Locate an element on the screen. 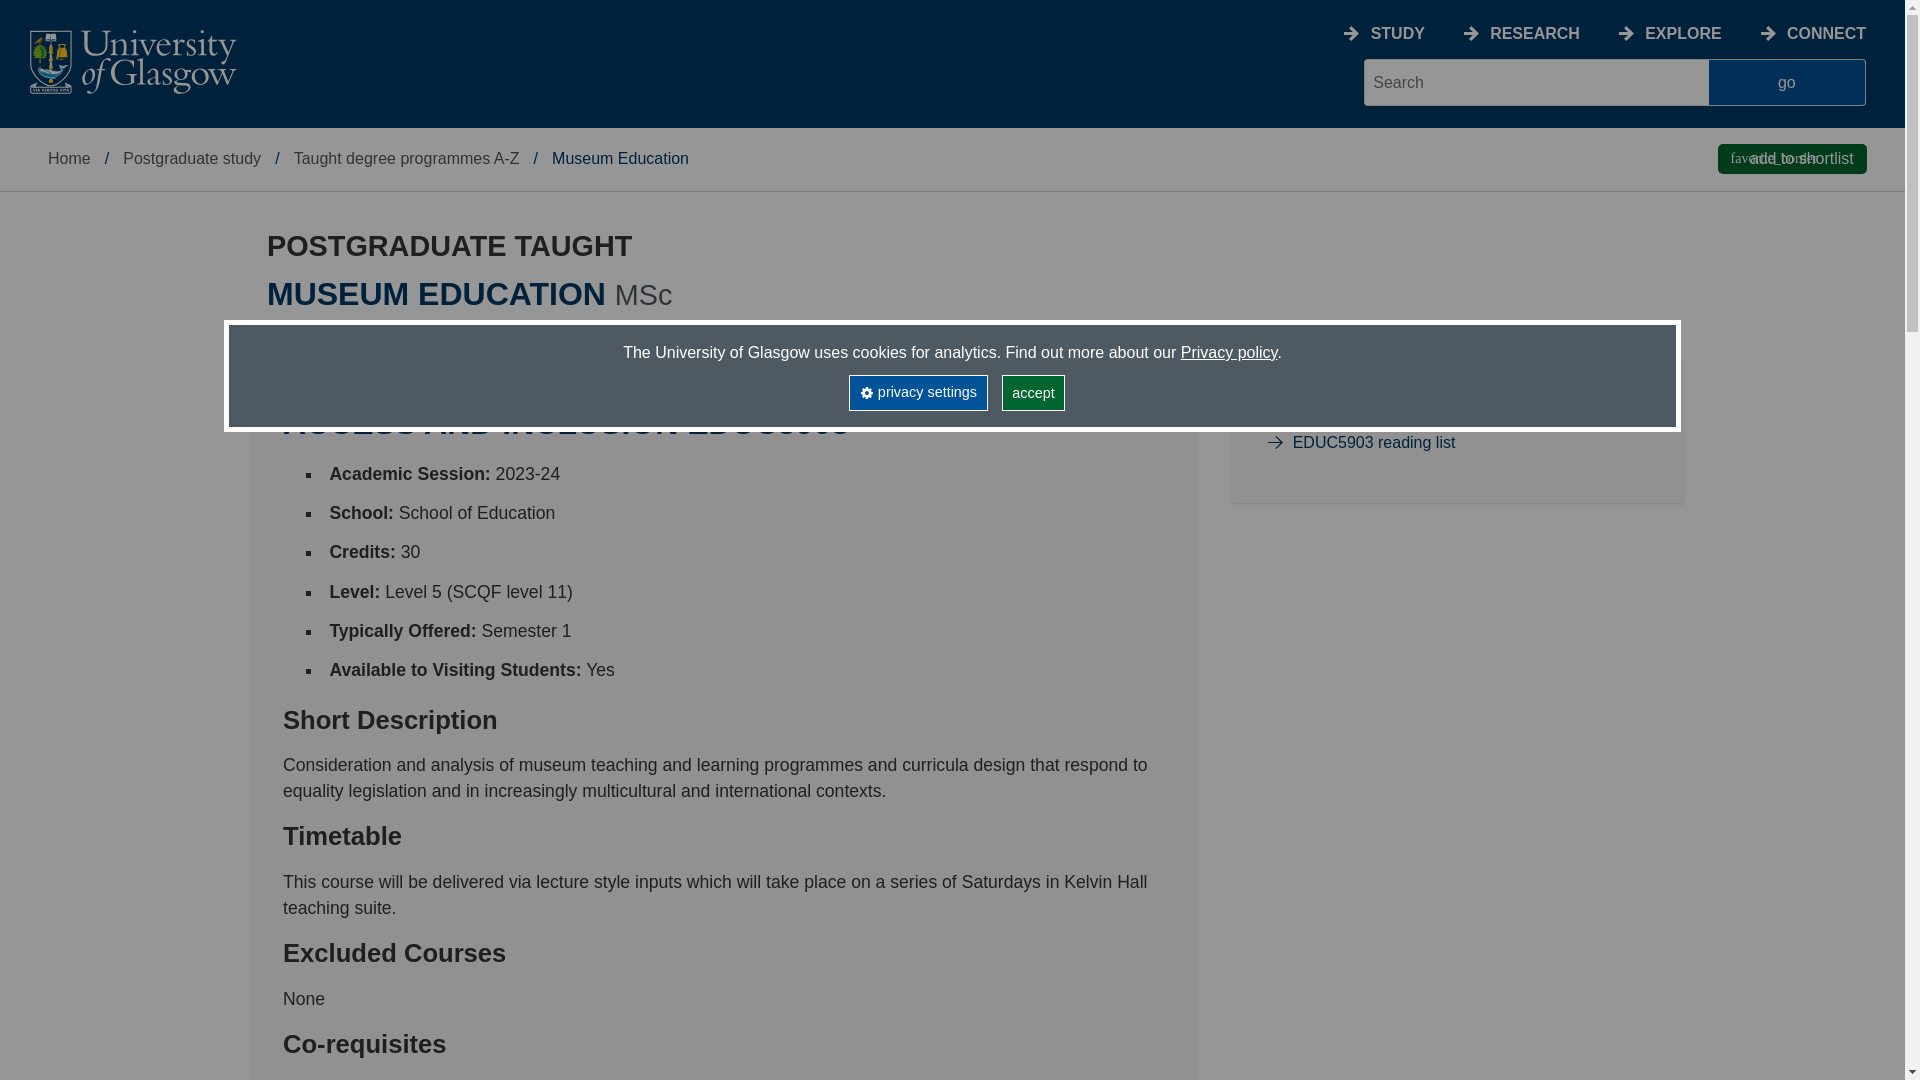 Image resolution: width=1920 pixels, height=1080 pixels. Privacy policy is located at coordinates (1229, 352).